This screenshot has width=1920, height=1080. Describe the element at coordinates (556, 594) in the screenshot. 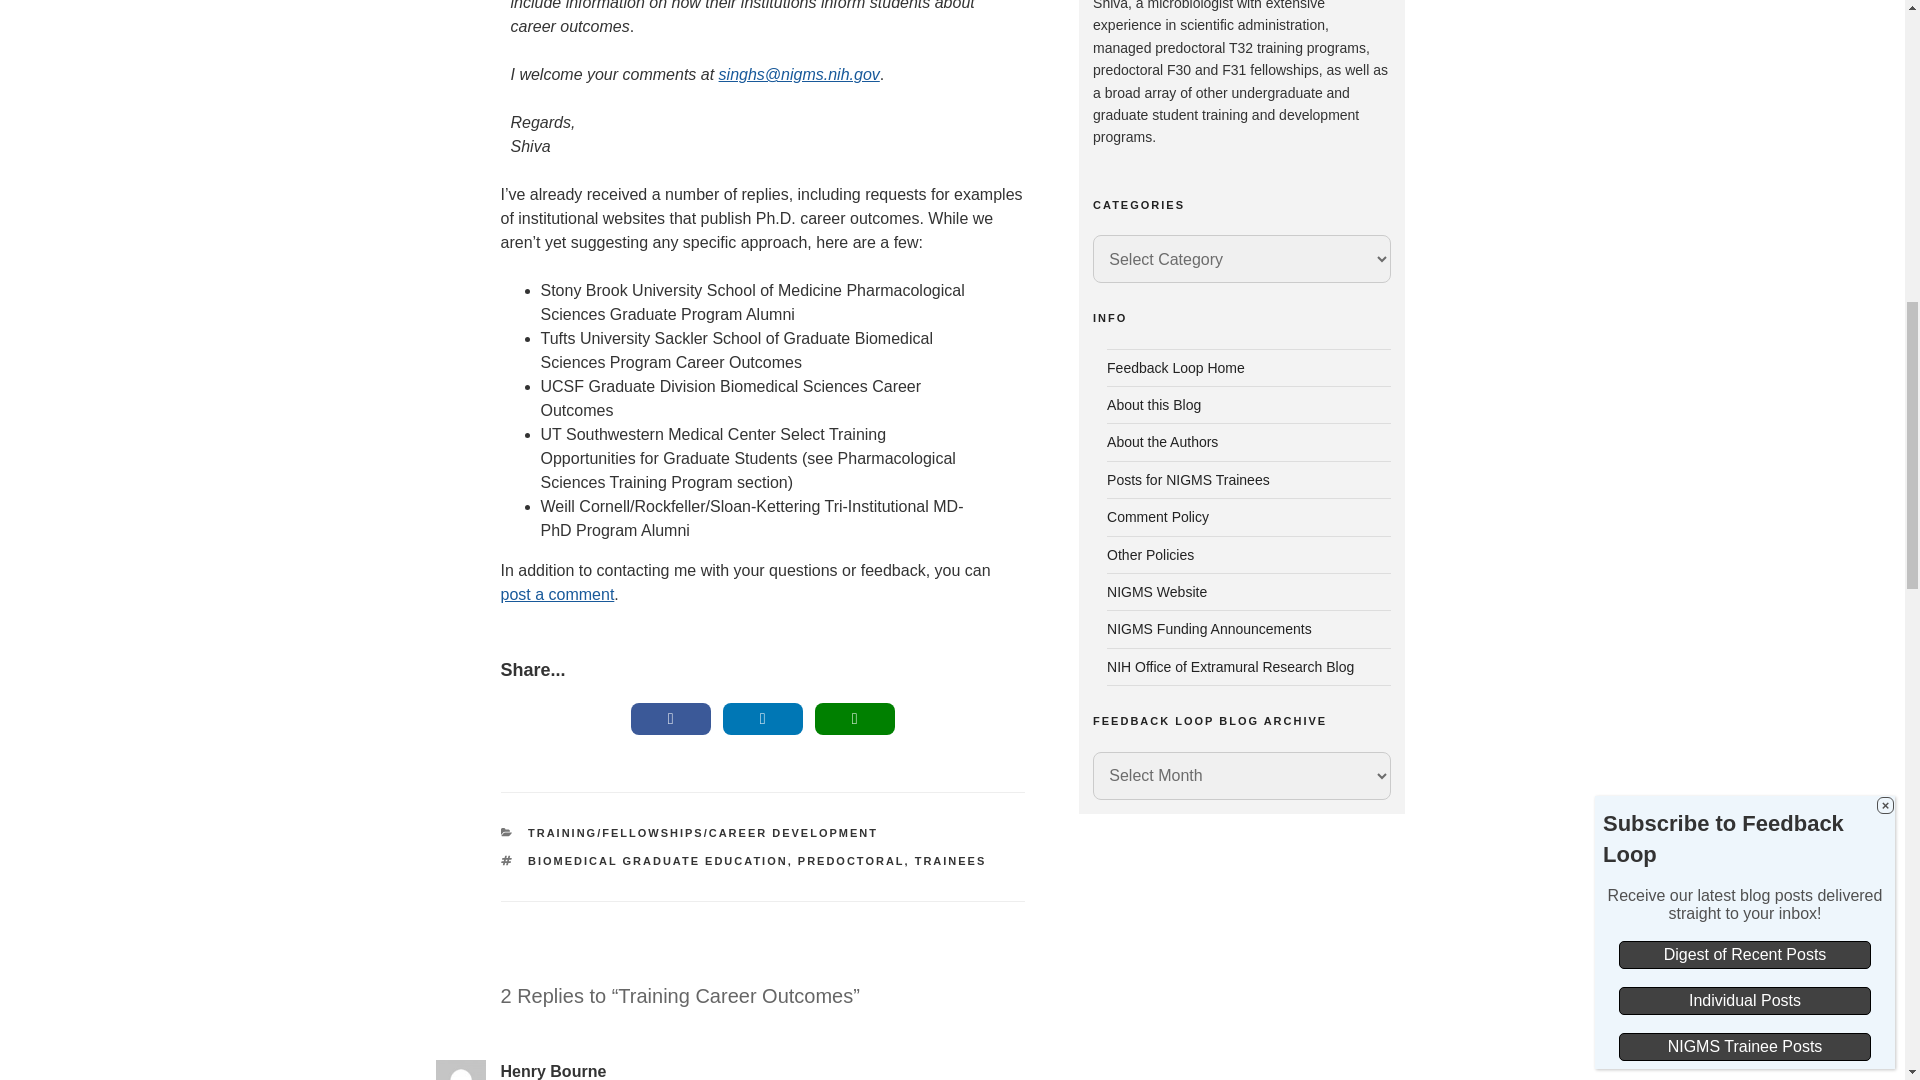

I see `post a comment` at that location.